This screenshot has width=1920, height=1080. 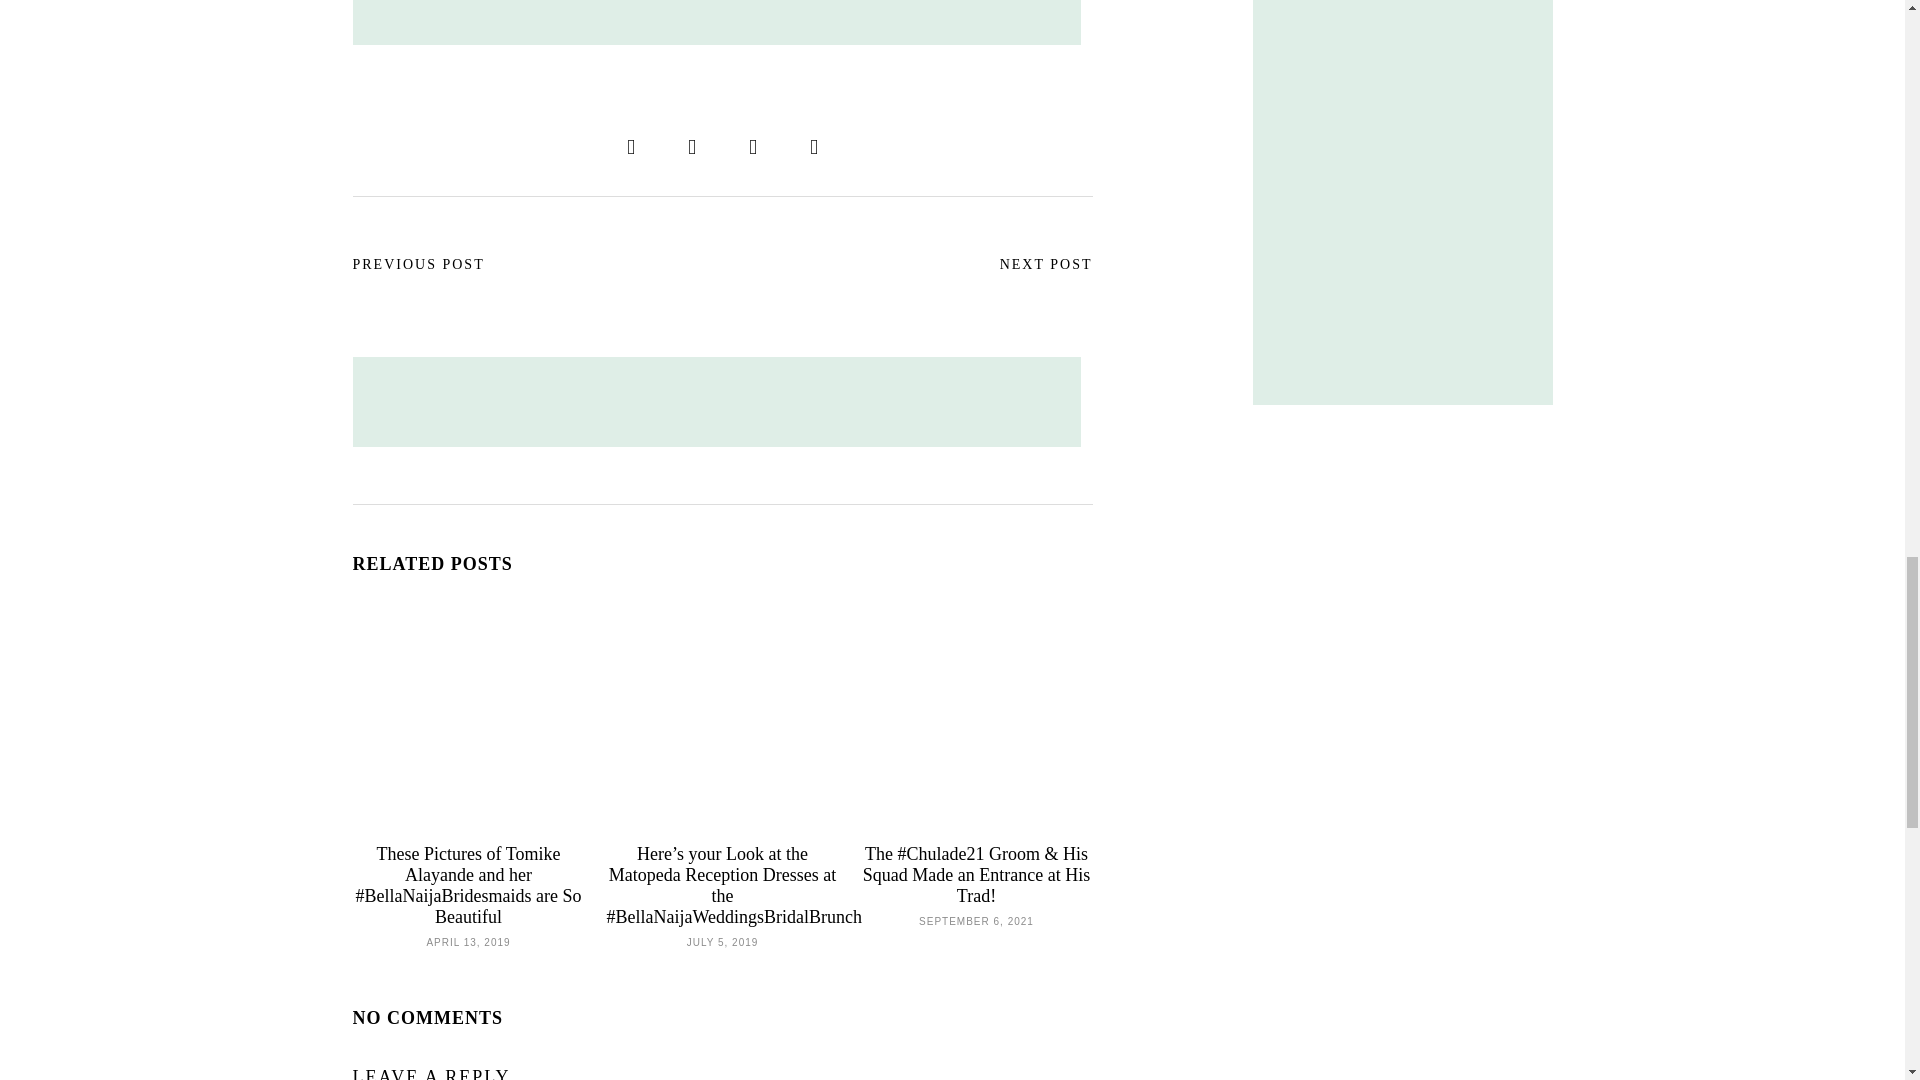 What do you see at coordinates (976, 919) in the screenshot?
I see `SEPTEMBER 6, 2021` at bounding box center [976, 919].